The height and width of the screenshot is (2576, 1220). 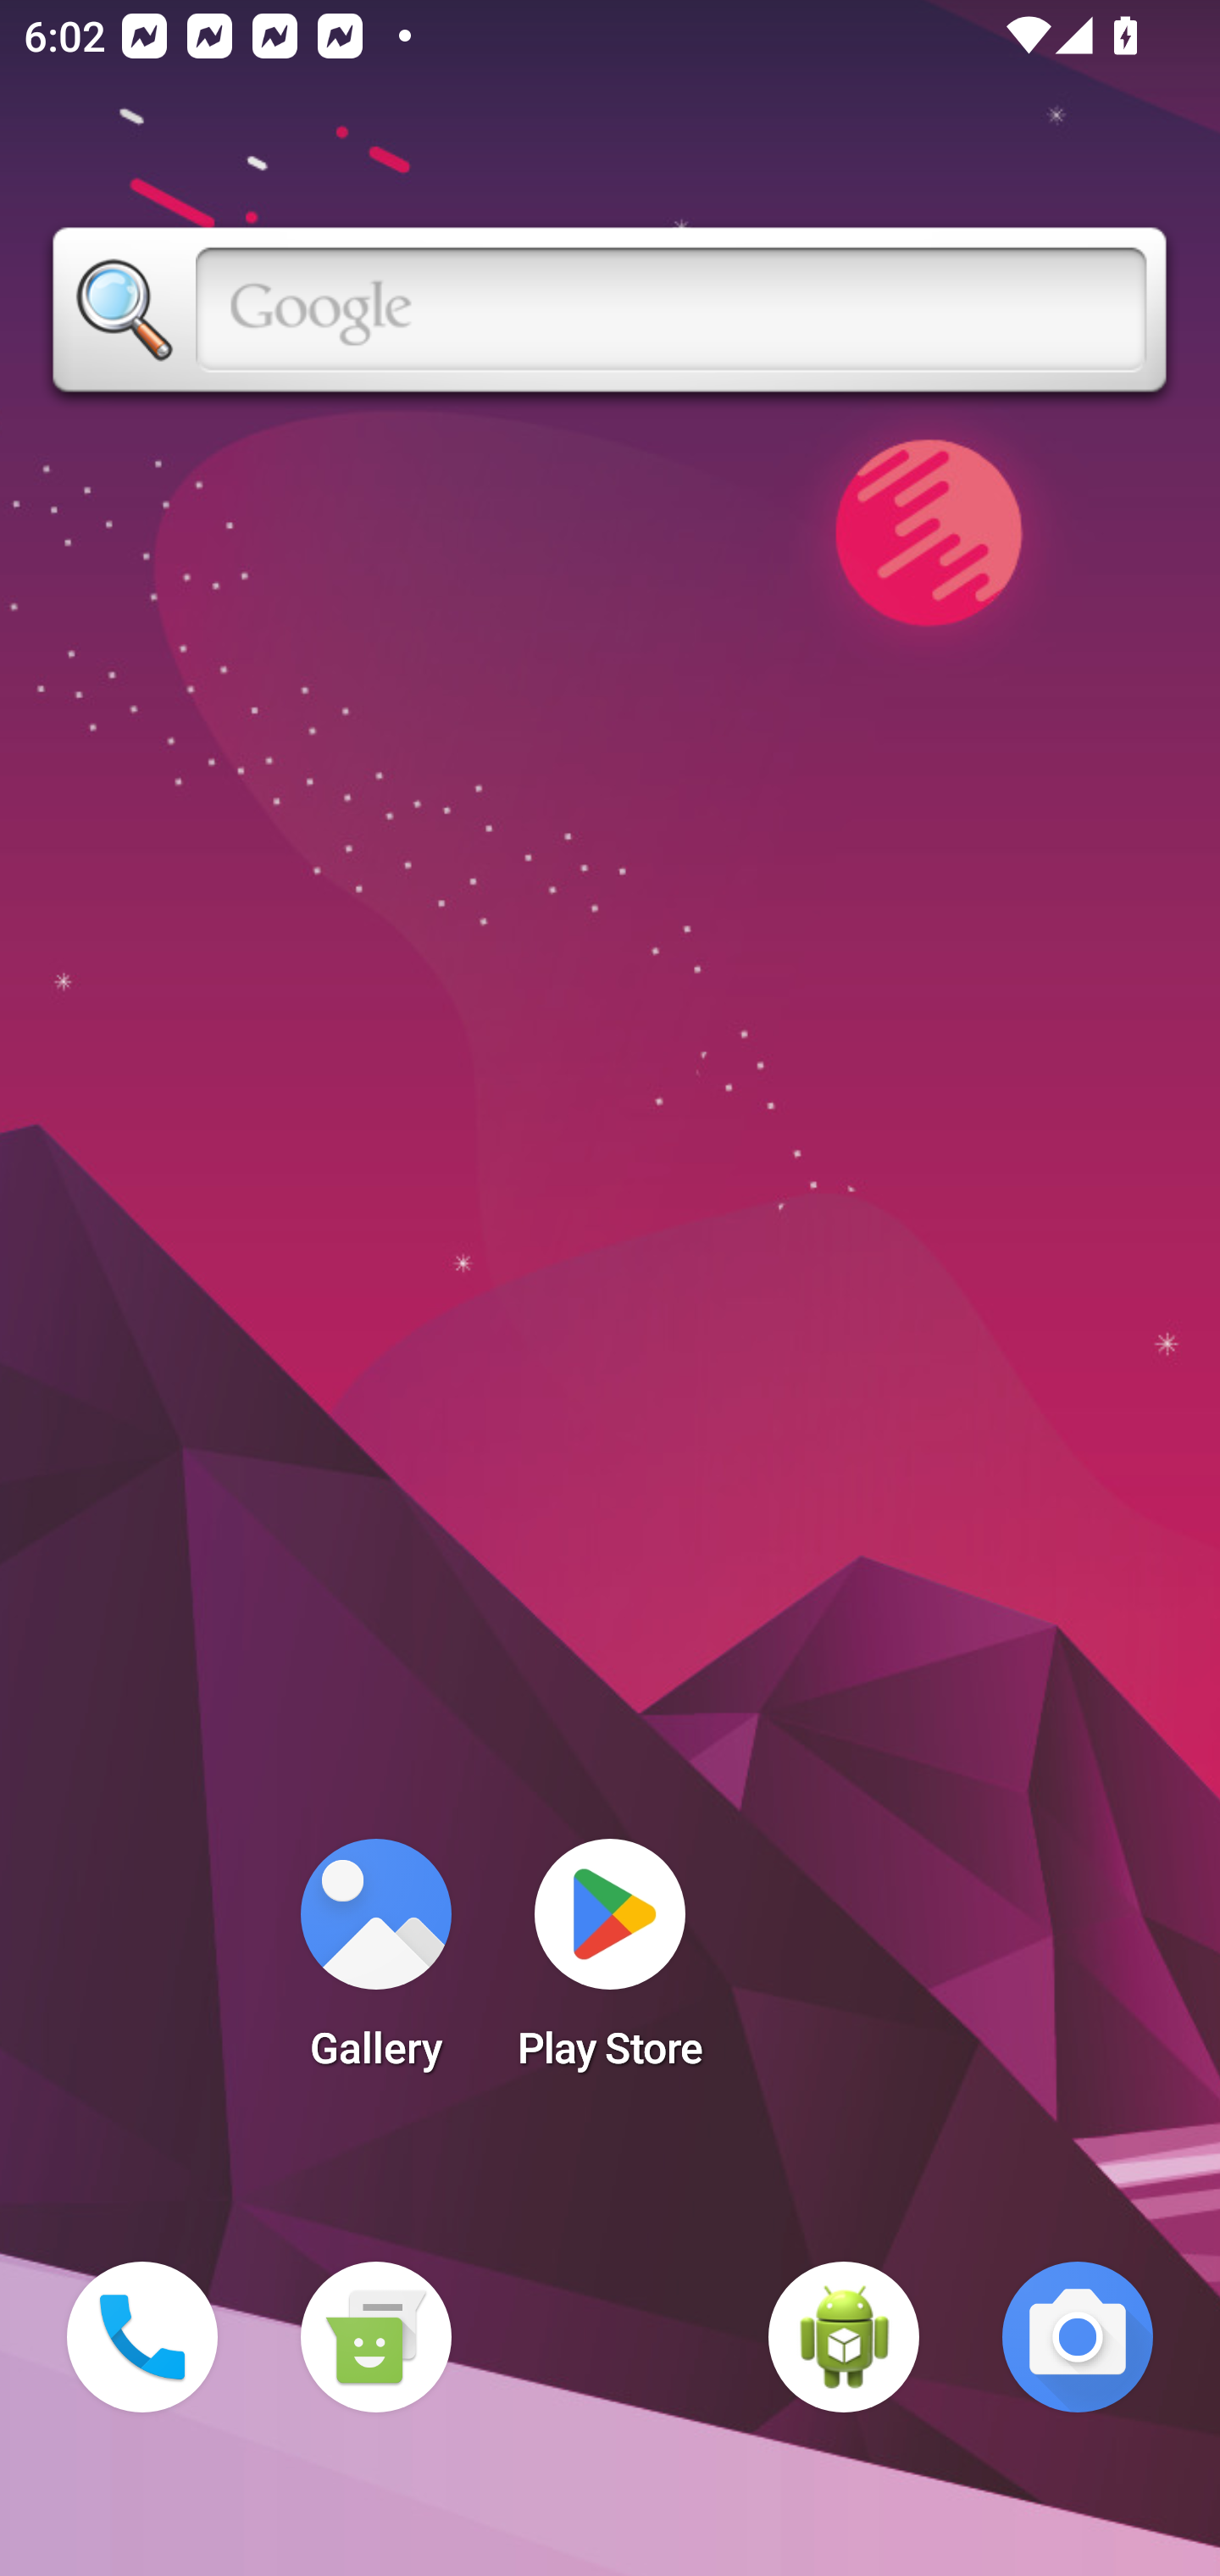 What do you see at coordinates (375, 2337) in the screenshot?
I see `Messaging` at bounding box center [375, 2337].